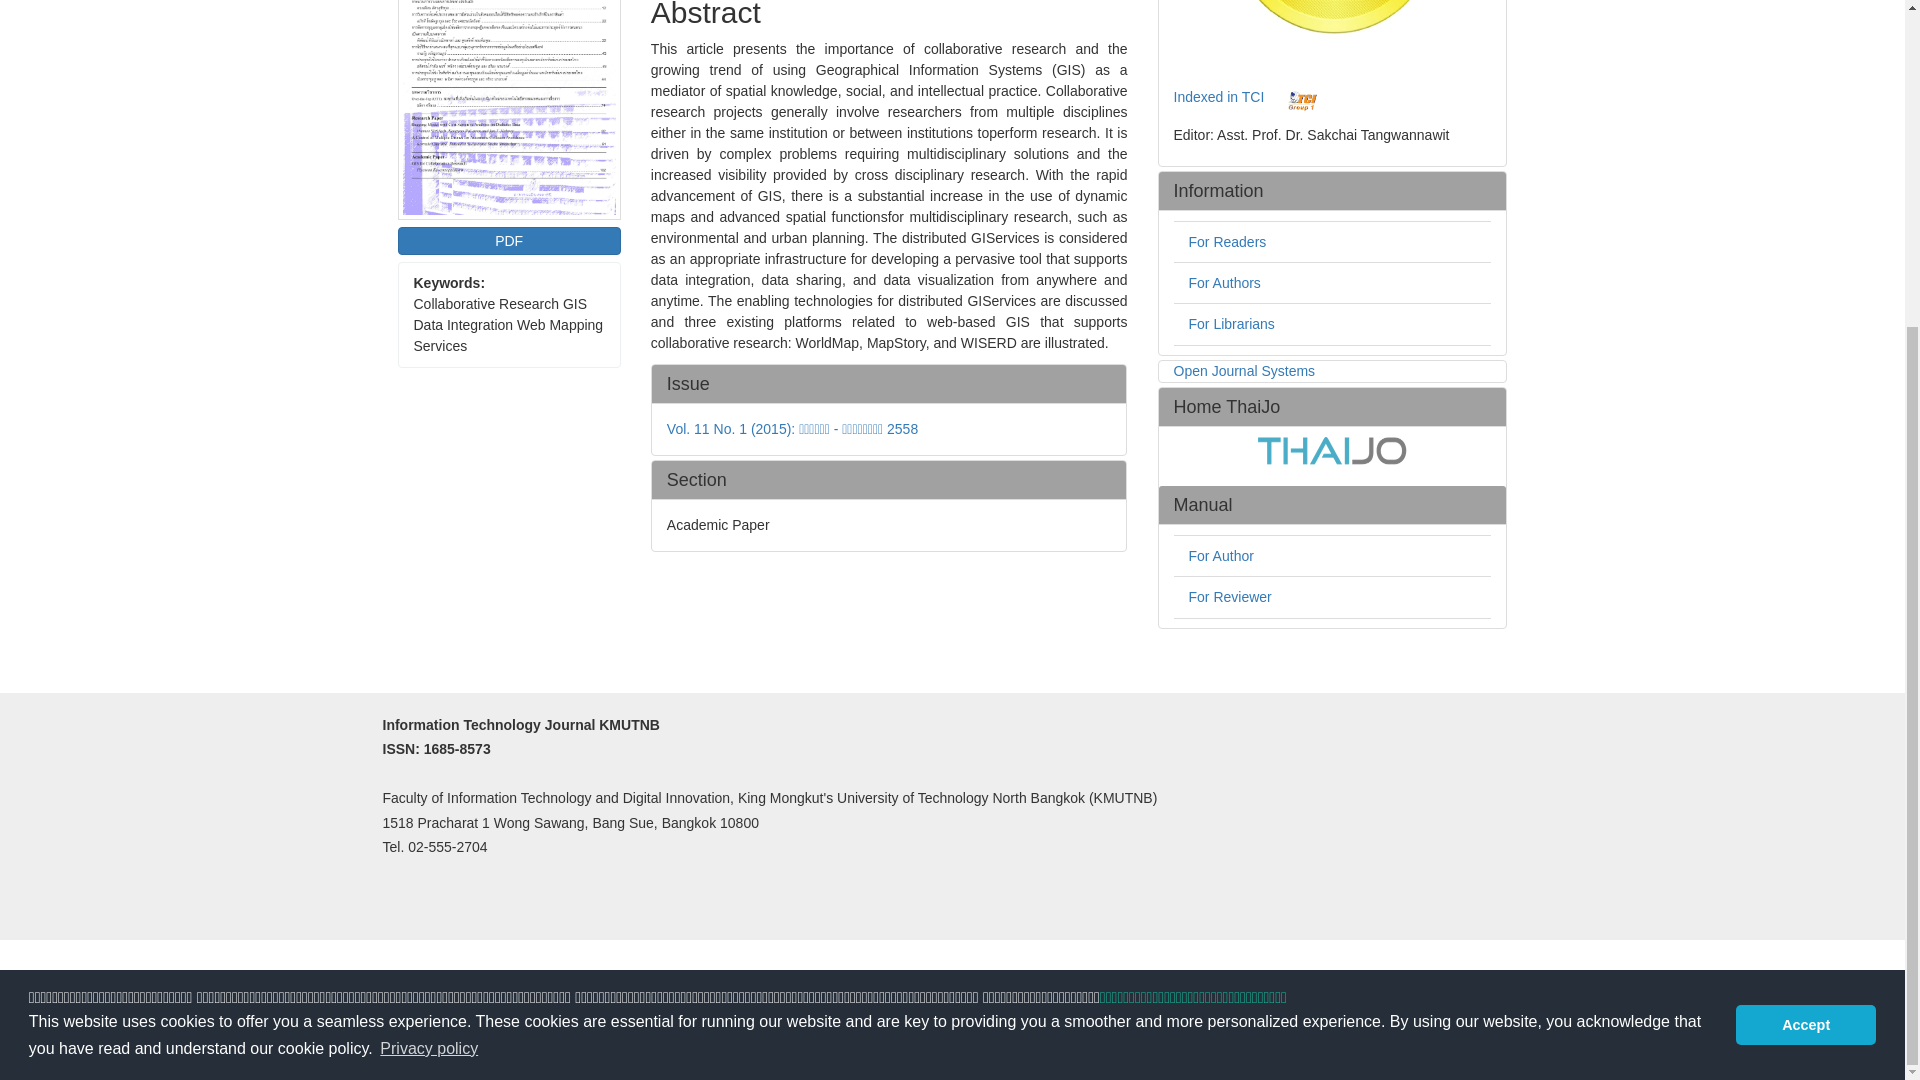 This screenshot has height=1080, width=1920. What do you see at coordinates (1244, 370) in the screenshot?
I see `Open Journal Systems` at bounding box center [1244, 370].